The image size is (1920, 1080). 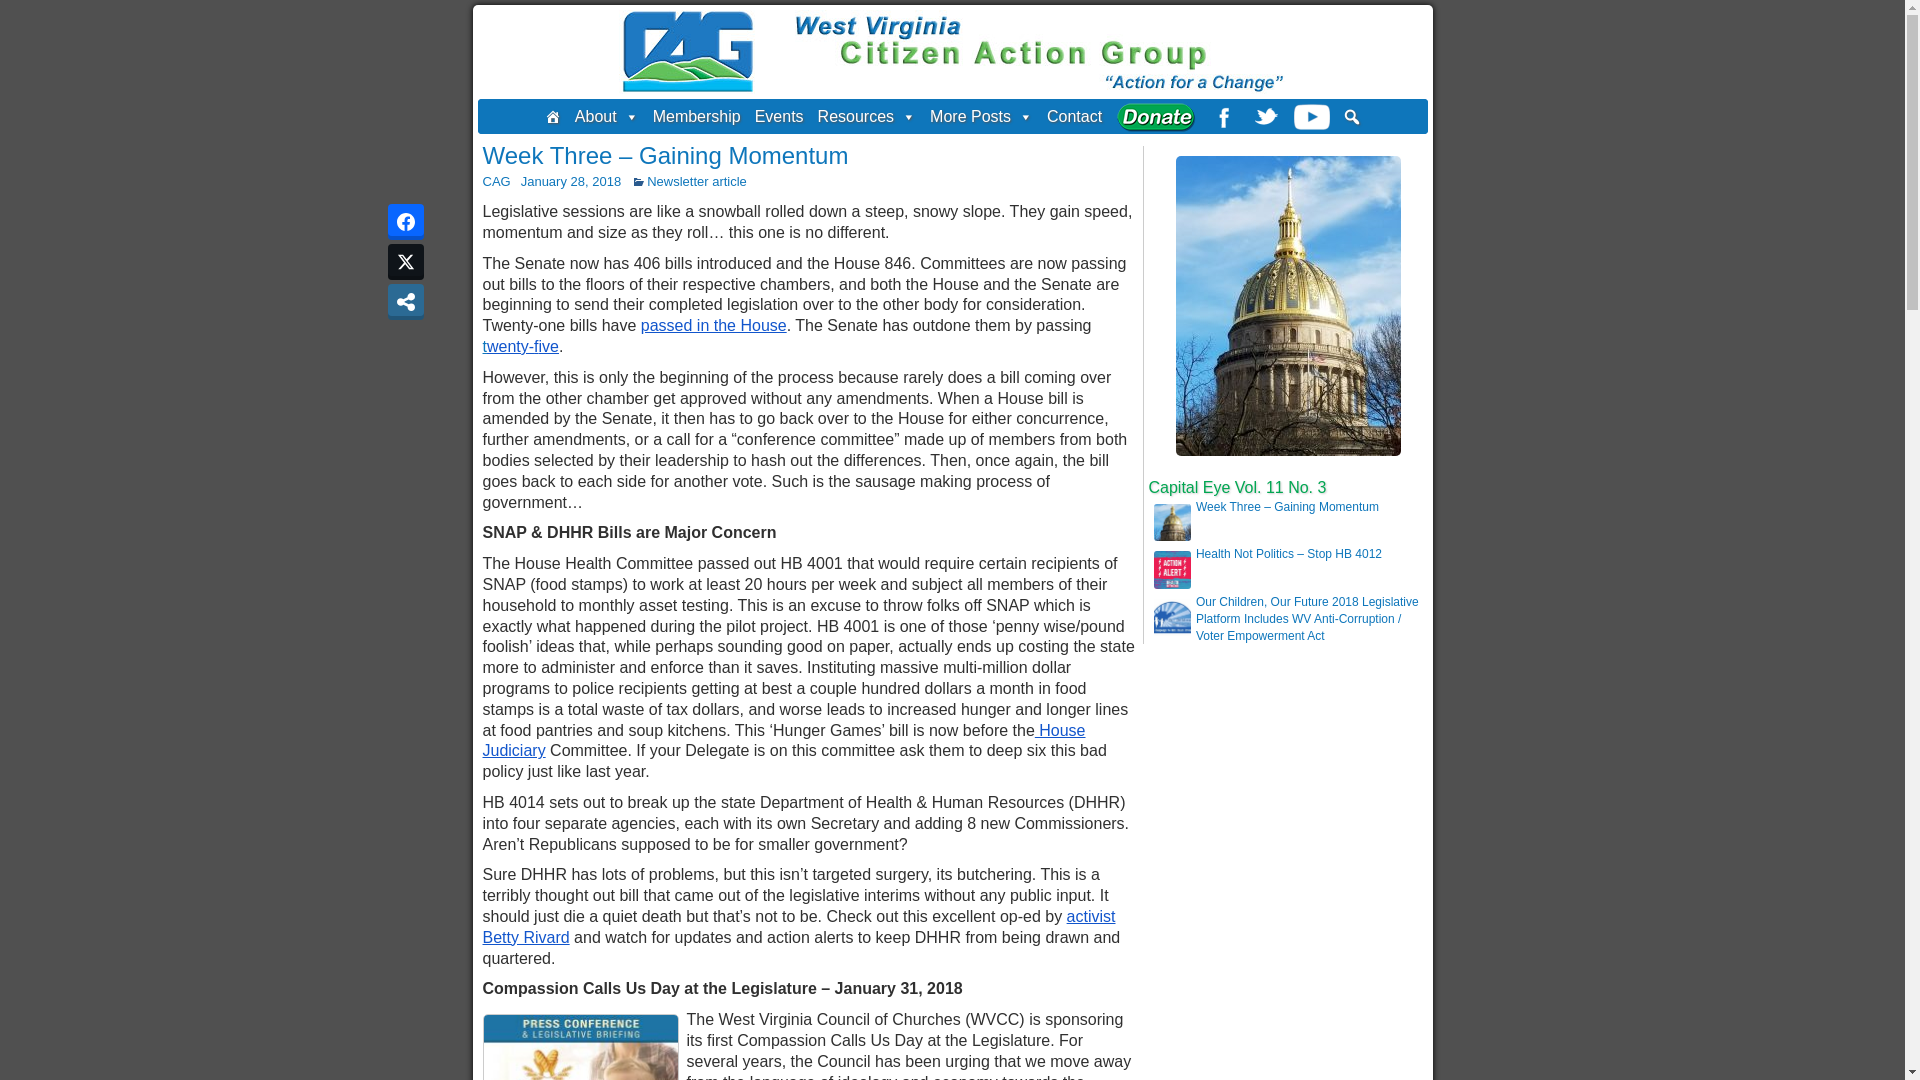 What do you see at coordinates (15, 10) in the screenshot?
I see `Search` at bounding box center [15, 10].